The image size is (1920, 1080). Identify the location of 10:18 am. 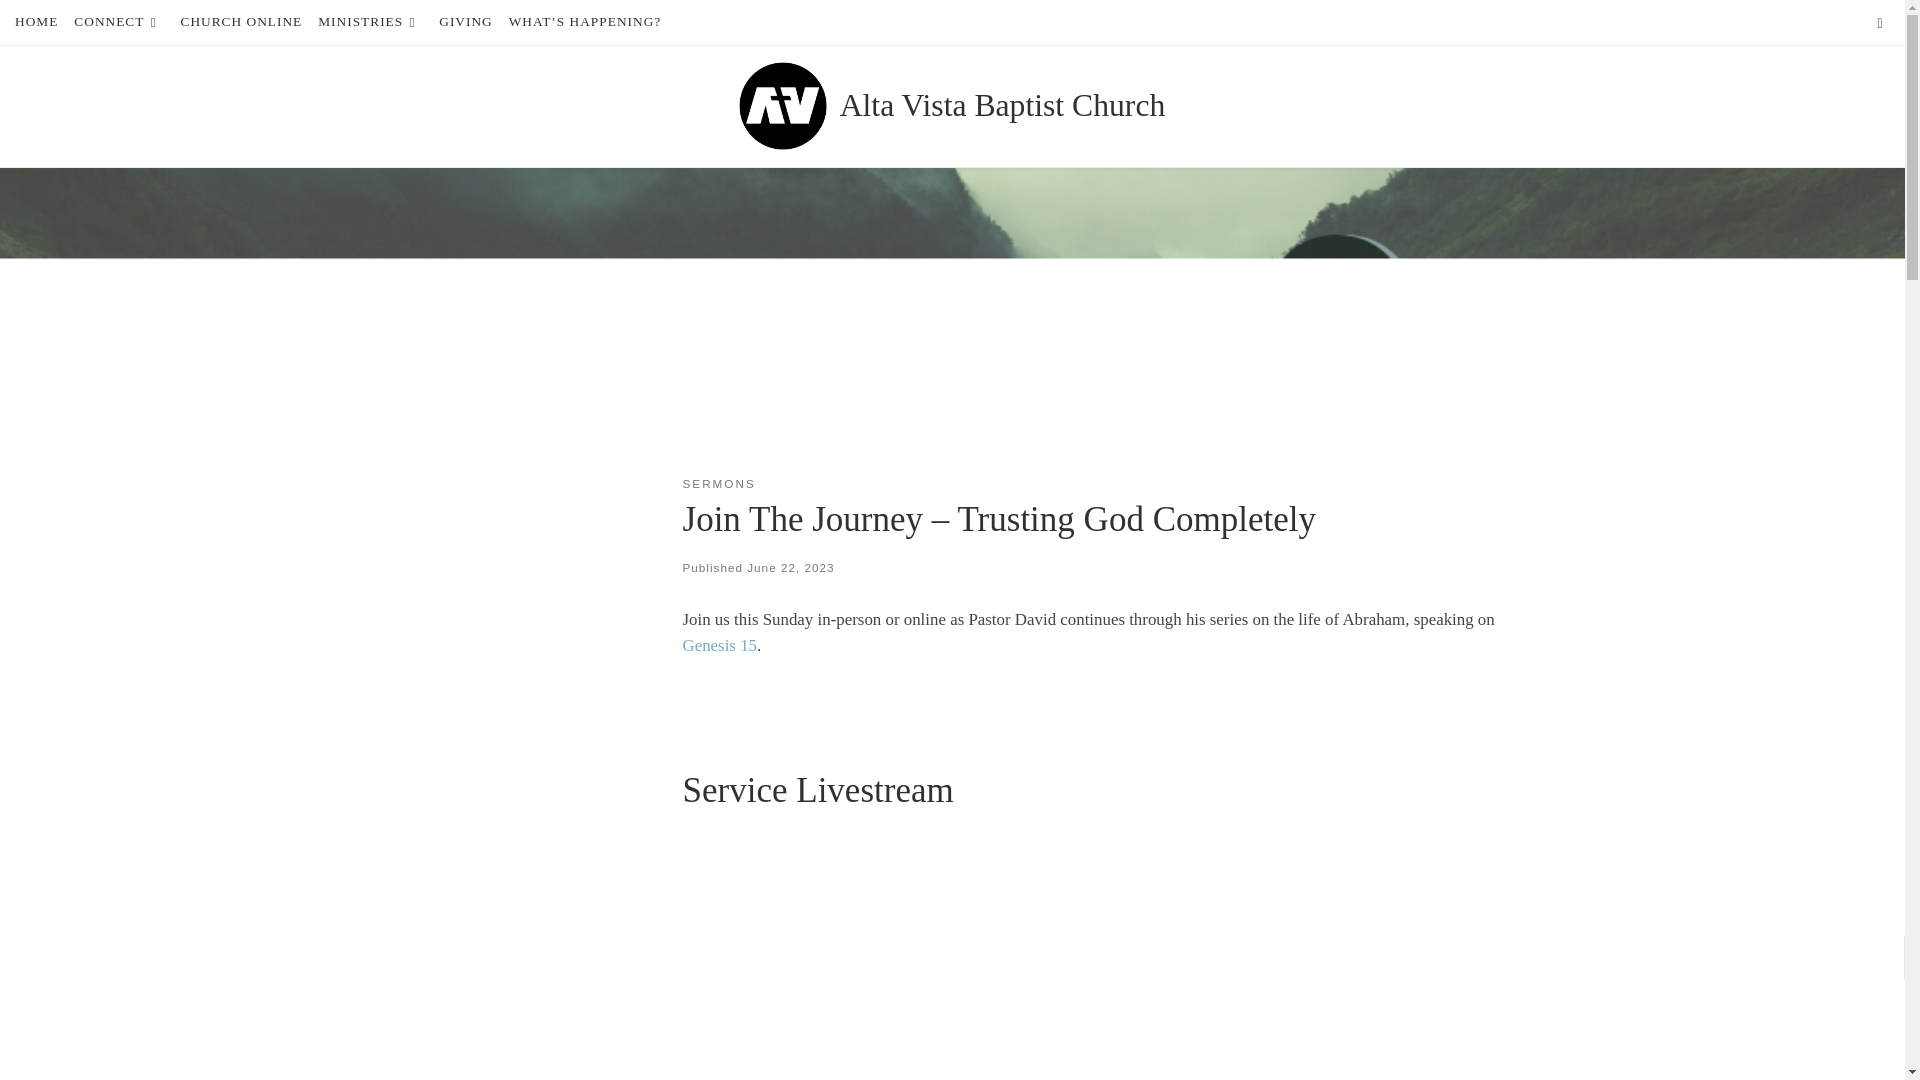
(790, 566).